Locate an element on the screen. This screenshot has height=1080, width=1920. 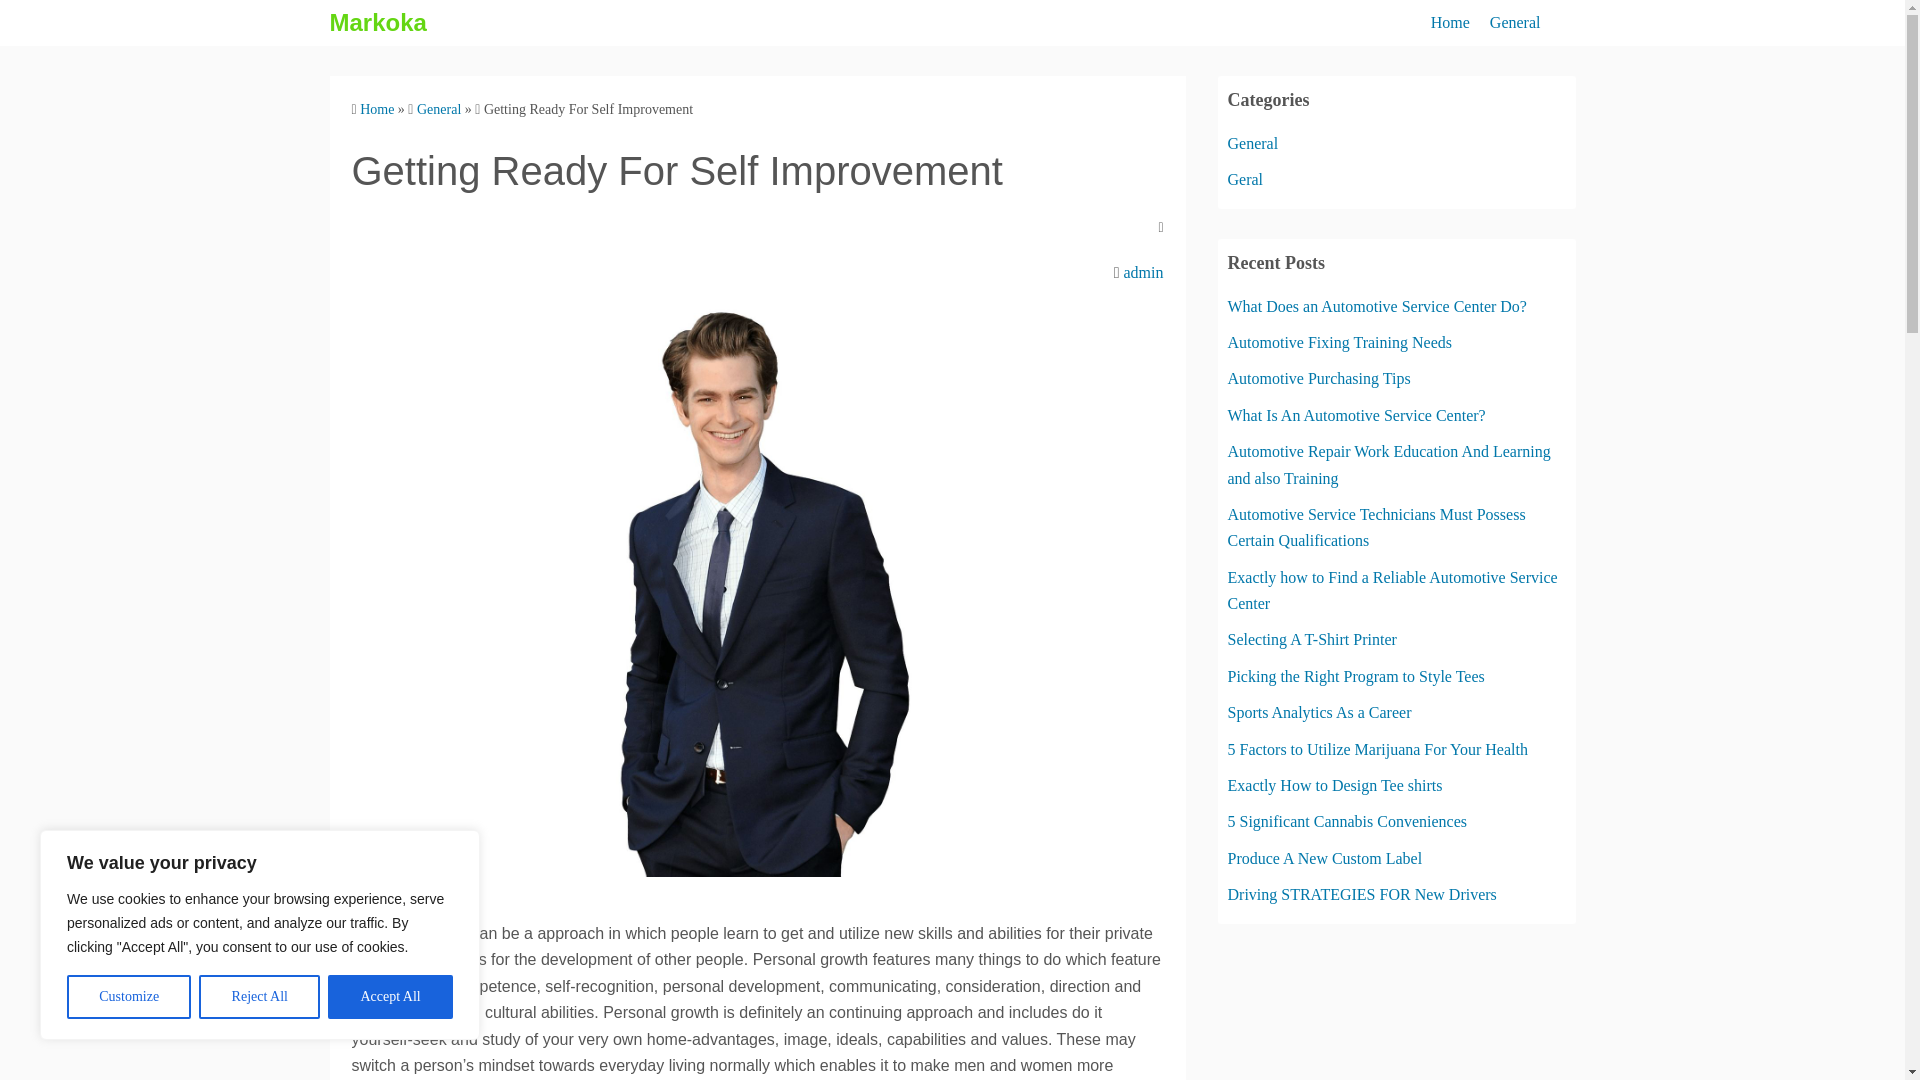
Home is located at coordinates (376, 108).